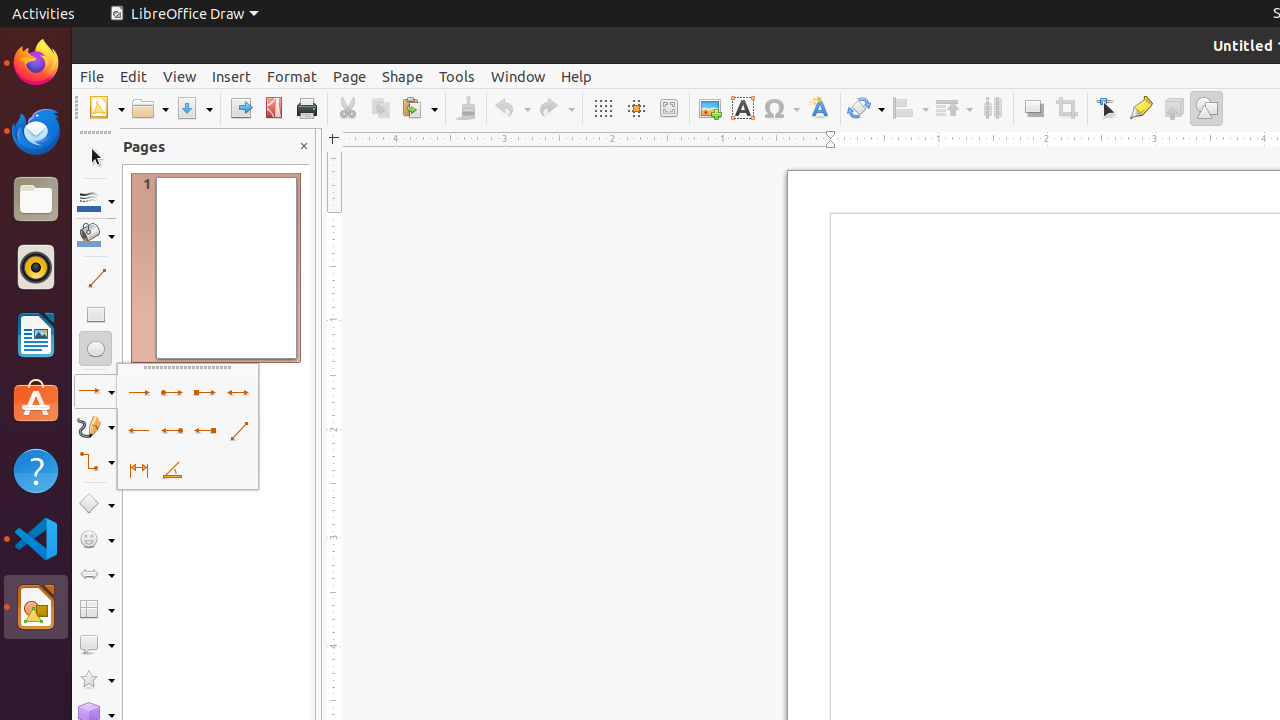 This screenshot has height=720, width=1280. Describe the element at coordinates (992, 108) in the screenshot. I see `Distribution` at that location.